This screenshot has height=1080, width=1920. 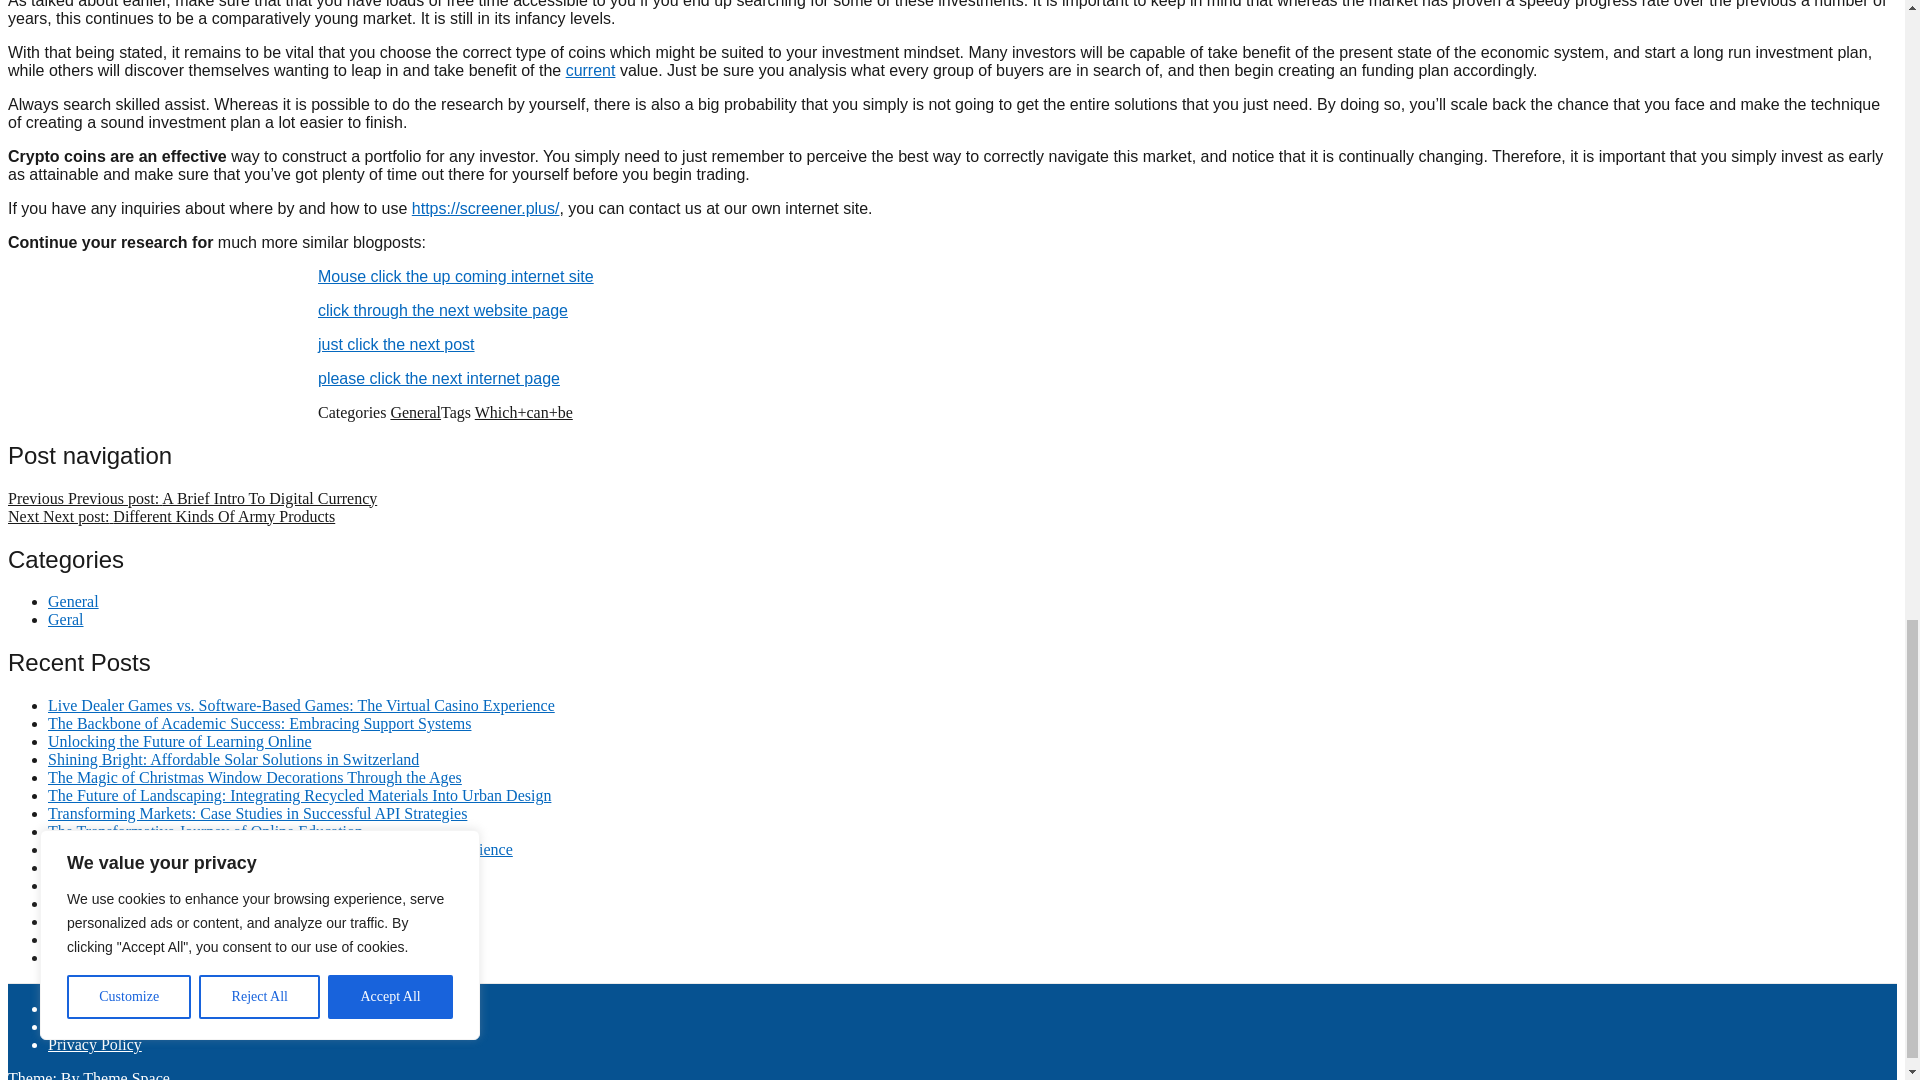 What do you see at coordinates (396, 344) in the screenshot?
I see `just click the next post` at bounding box center [396, 344].